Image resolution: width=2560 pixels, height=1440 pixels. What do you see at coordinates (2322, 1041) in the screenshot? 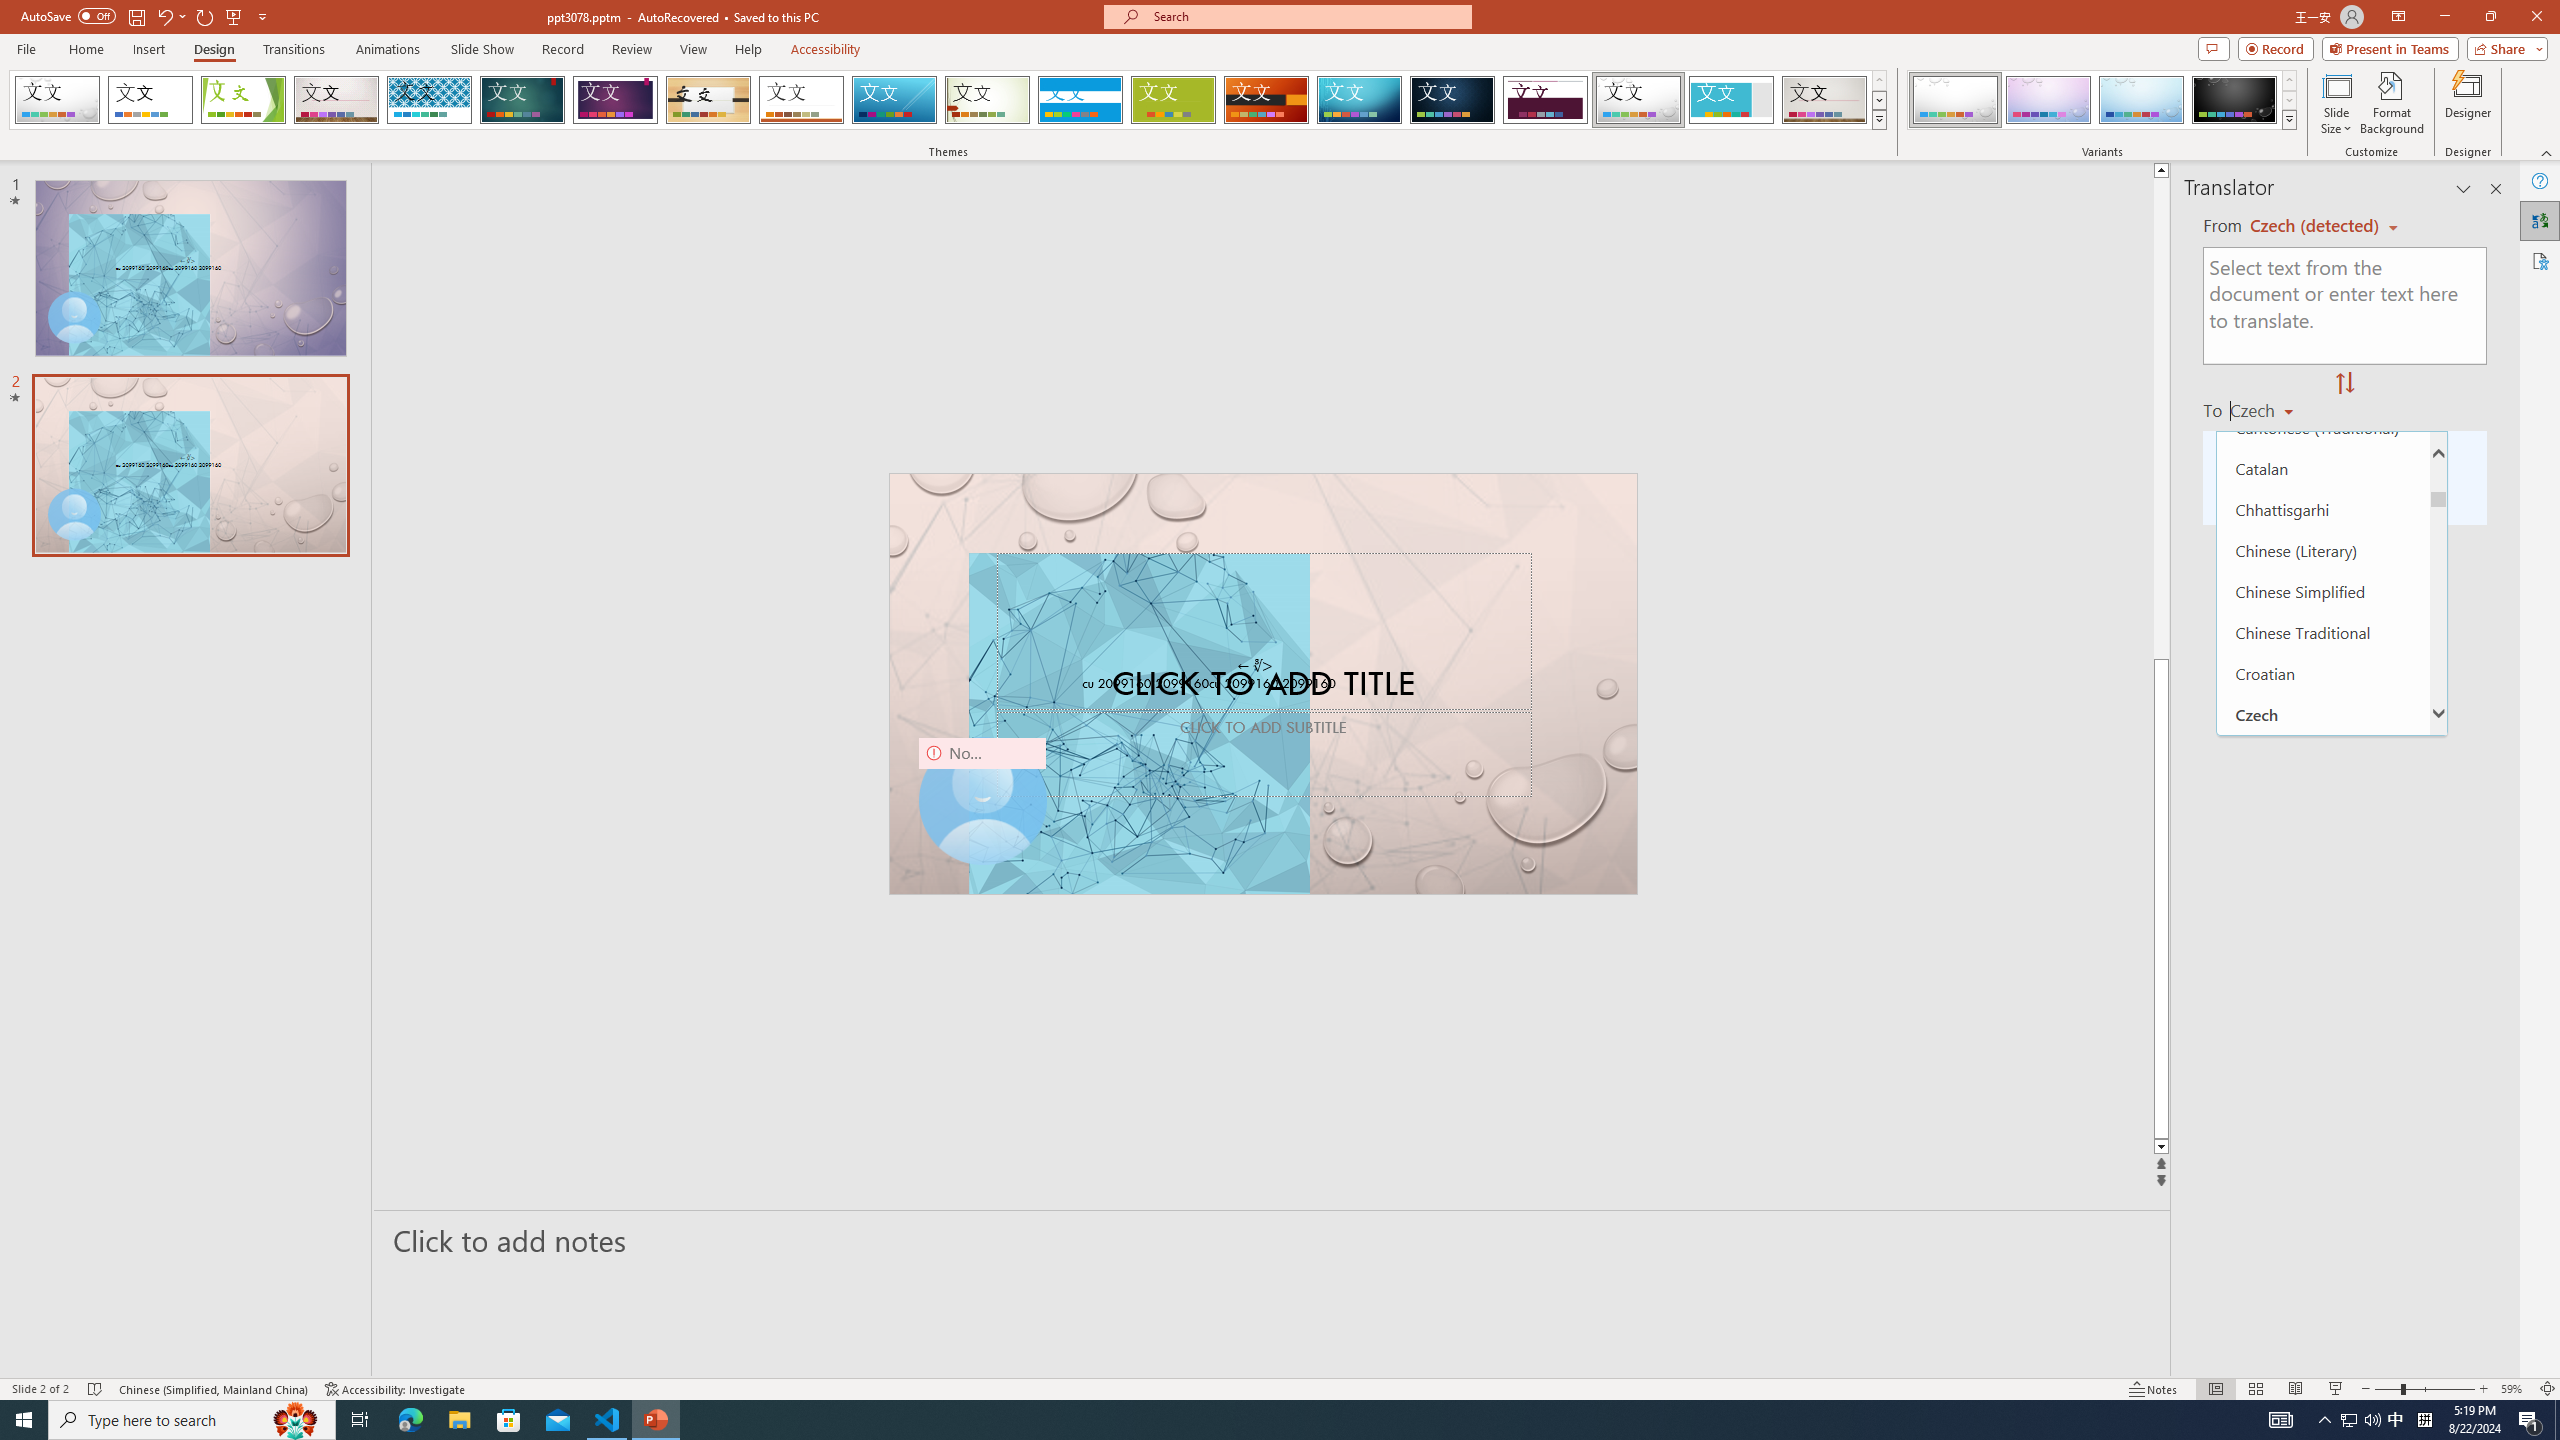
I see `Faroese` at bounding box center [2322, 1041].